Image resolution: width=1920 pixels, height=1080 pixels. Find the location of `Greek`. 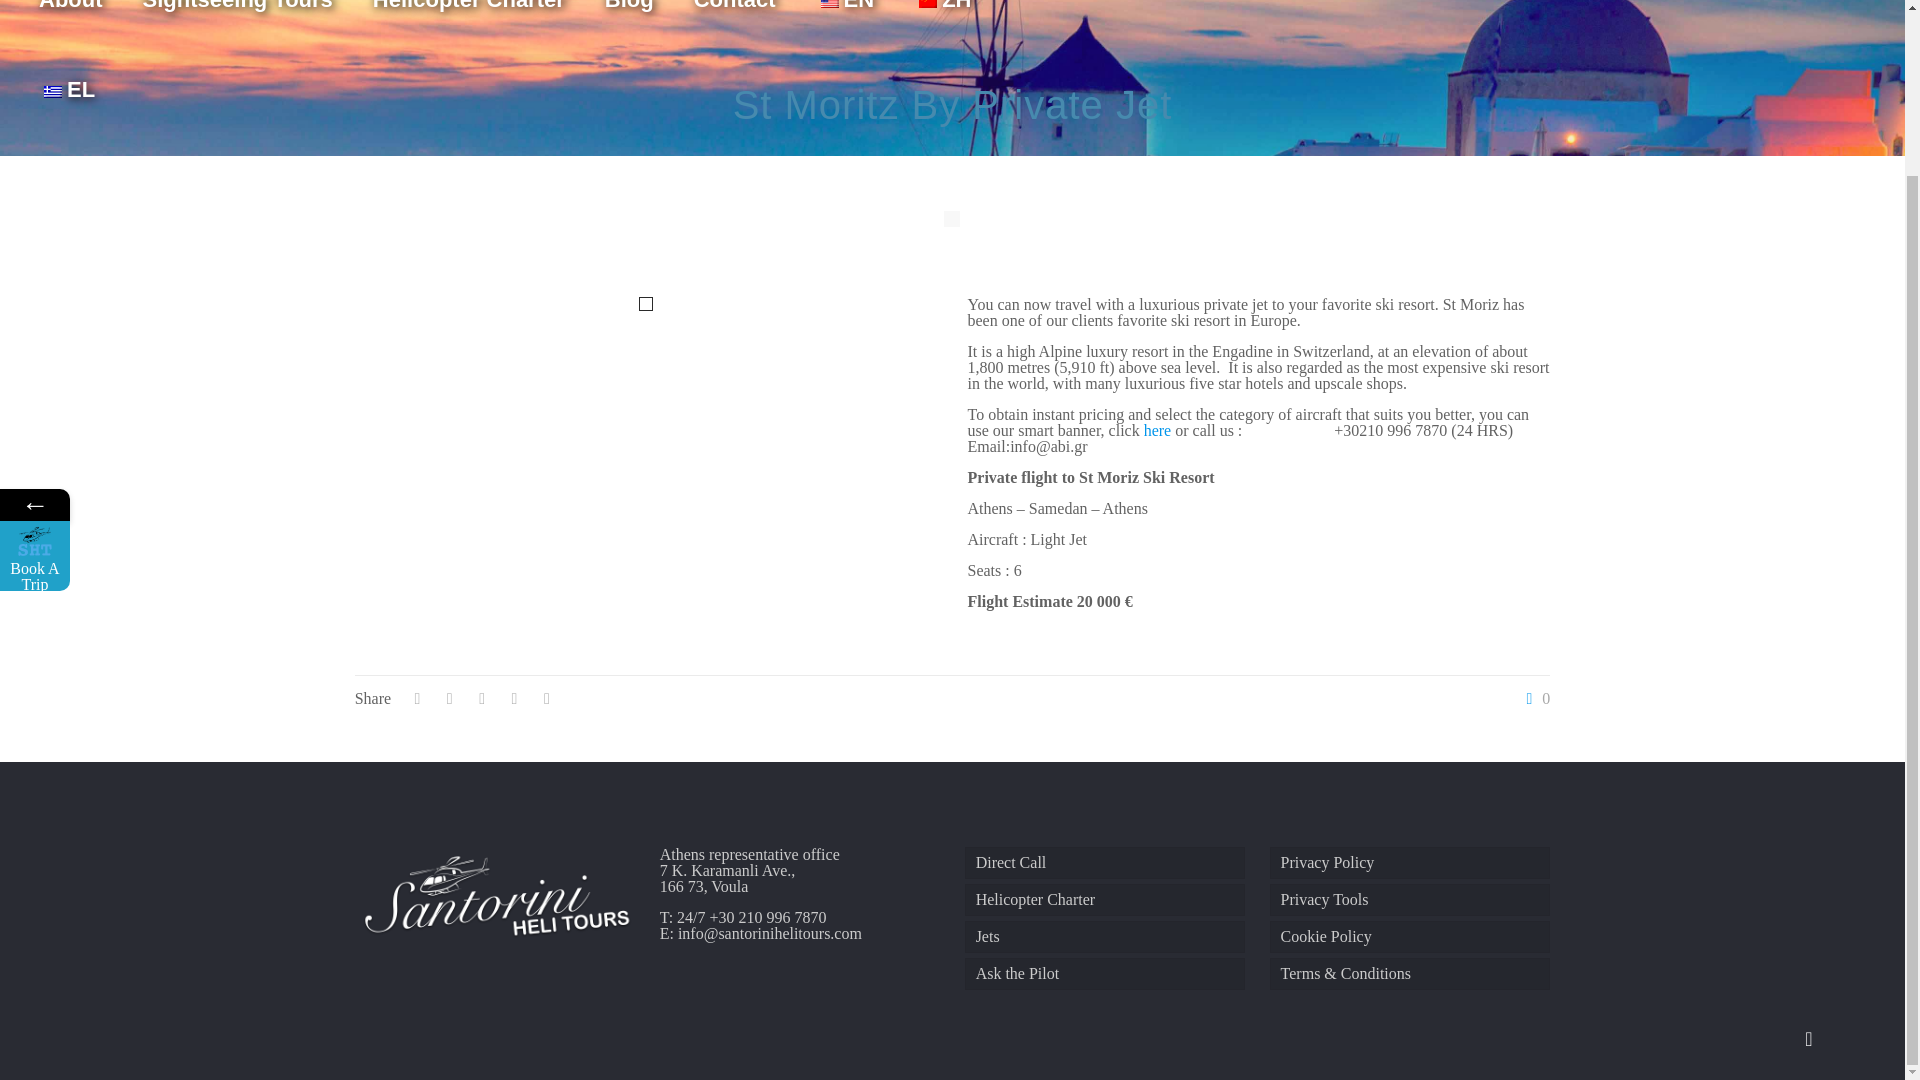

Greek is located at coordinates (52, 92).